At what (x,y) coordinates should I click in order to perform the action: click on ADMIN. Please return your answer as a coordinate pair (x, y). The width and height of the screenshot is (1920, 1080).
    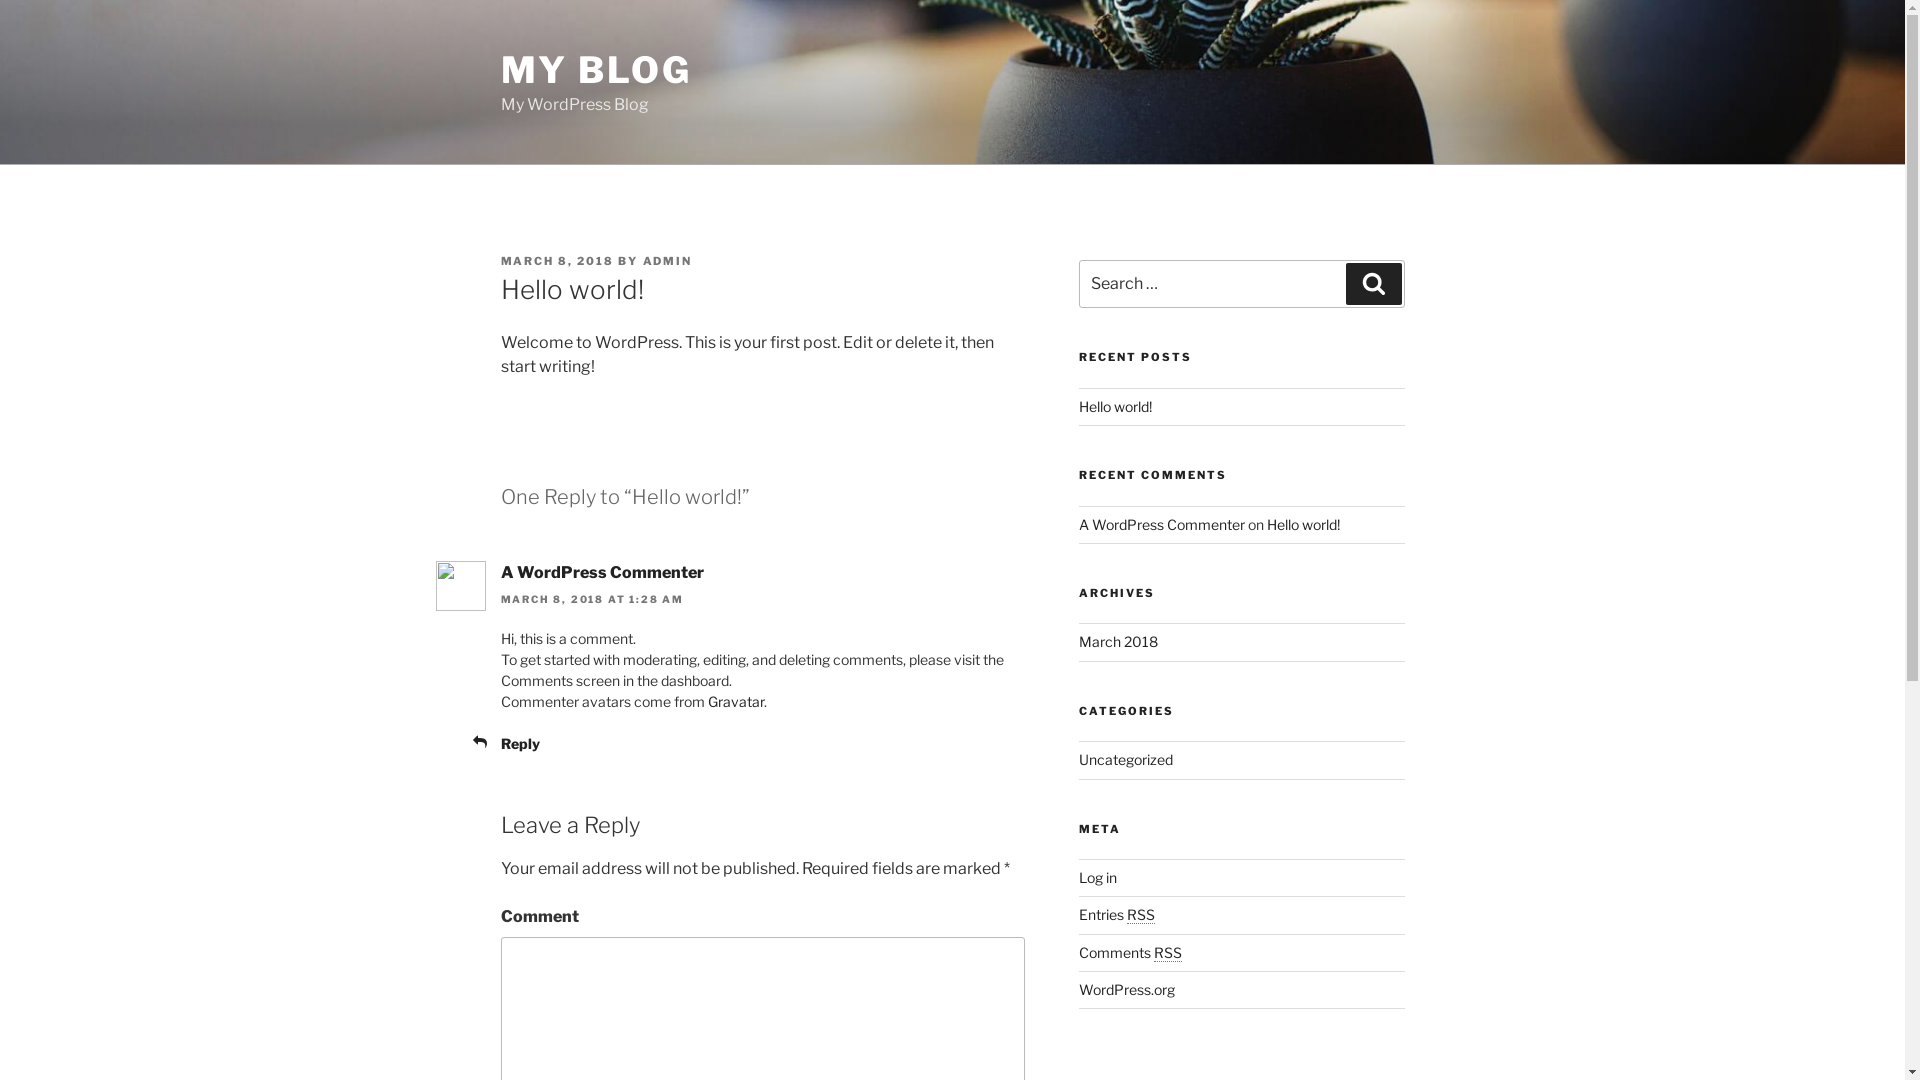
    Looking at the image, I should click on (667, 261).